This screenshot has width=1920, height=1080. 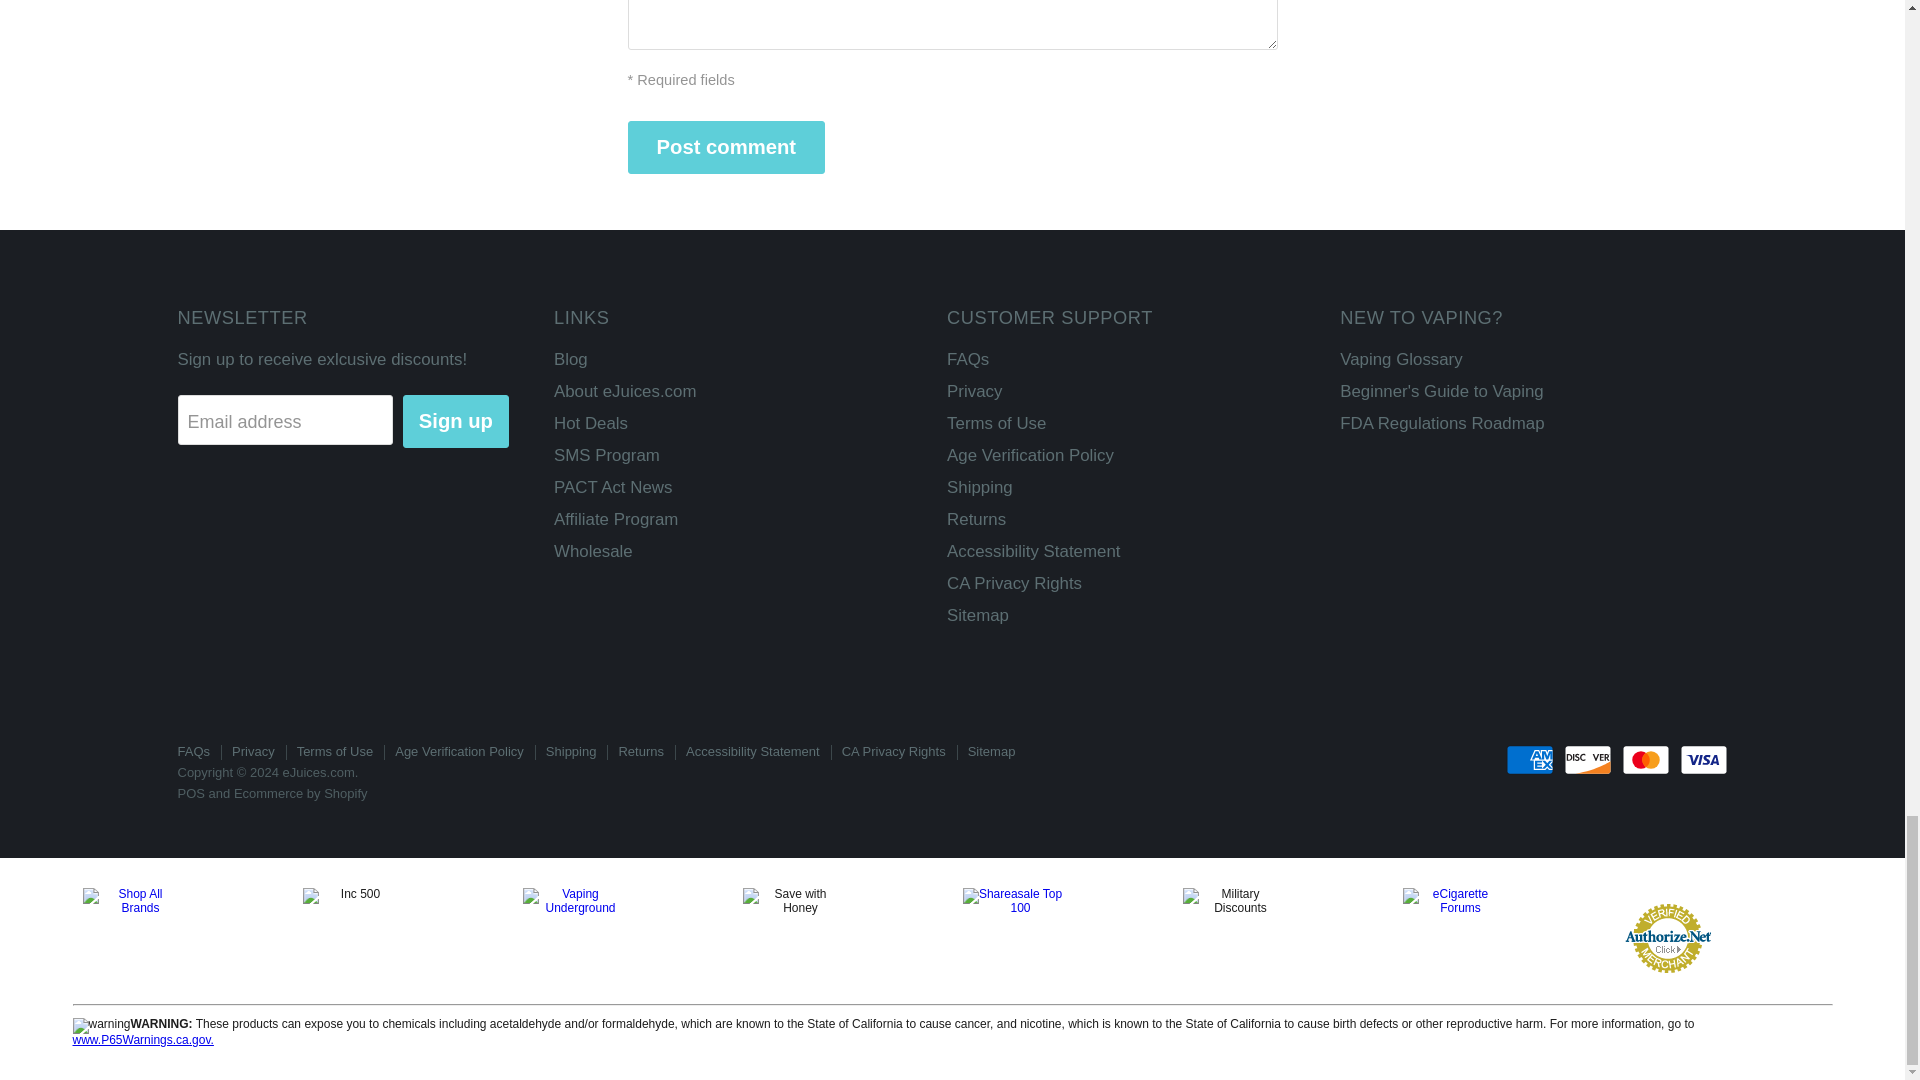 What do you see at coordinates (1704, 760) in the screenshot?
I see `Visa` at bounding box center [1704, 760].